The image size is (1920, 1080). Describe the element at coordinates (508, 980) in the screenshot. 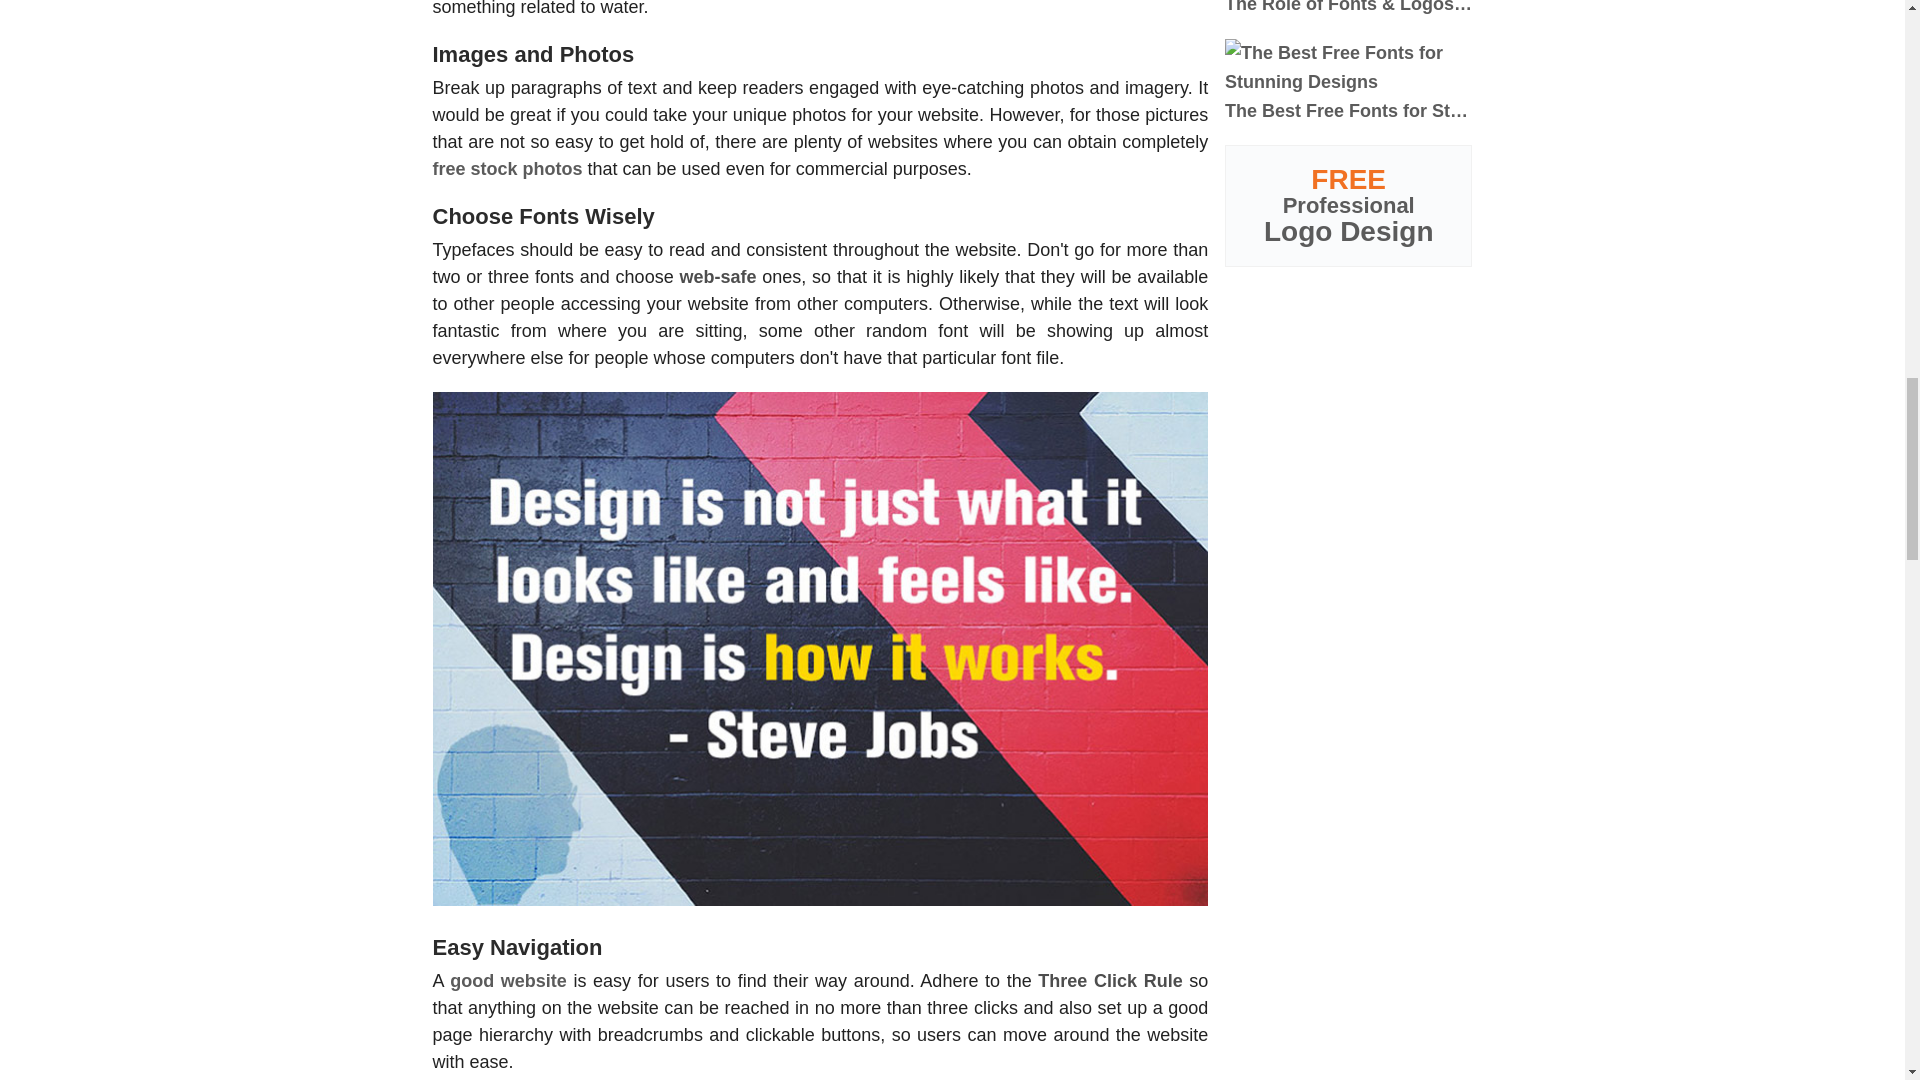

I see `good website` at that location.